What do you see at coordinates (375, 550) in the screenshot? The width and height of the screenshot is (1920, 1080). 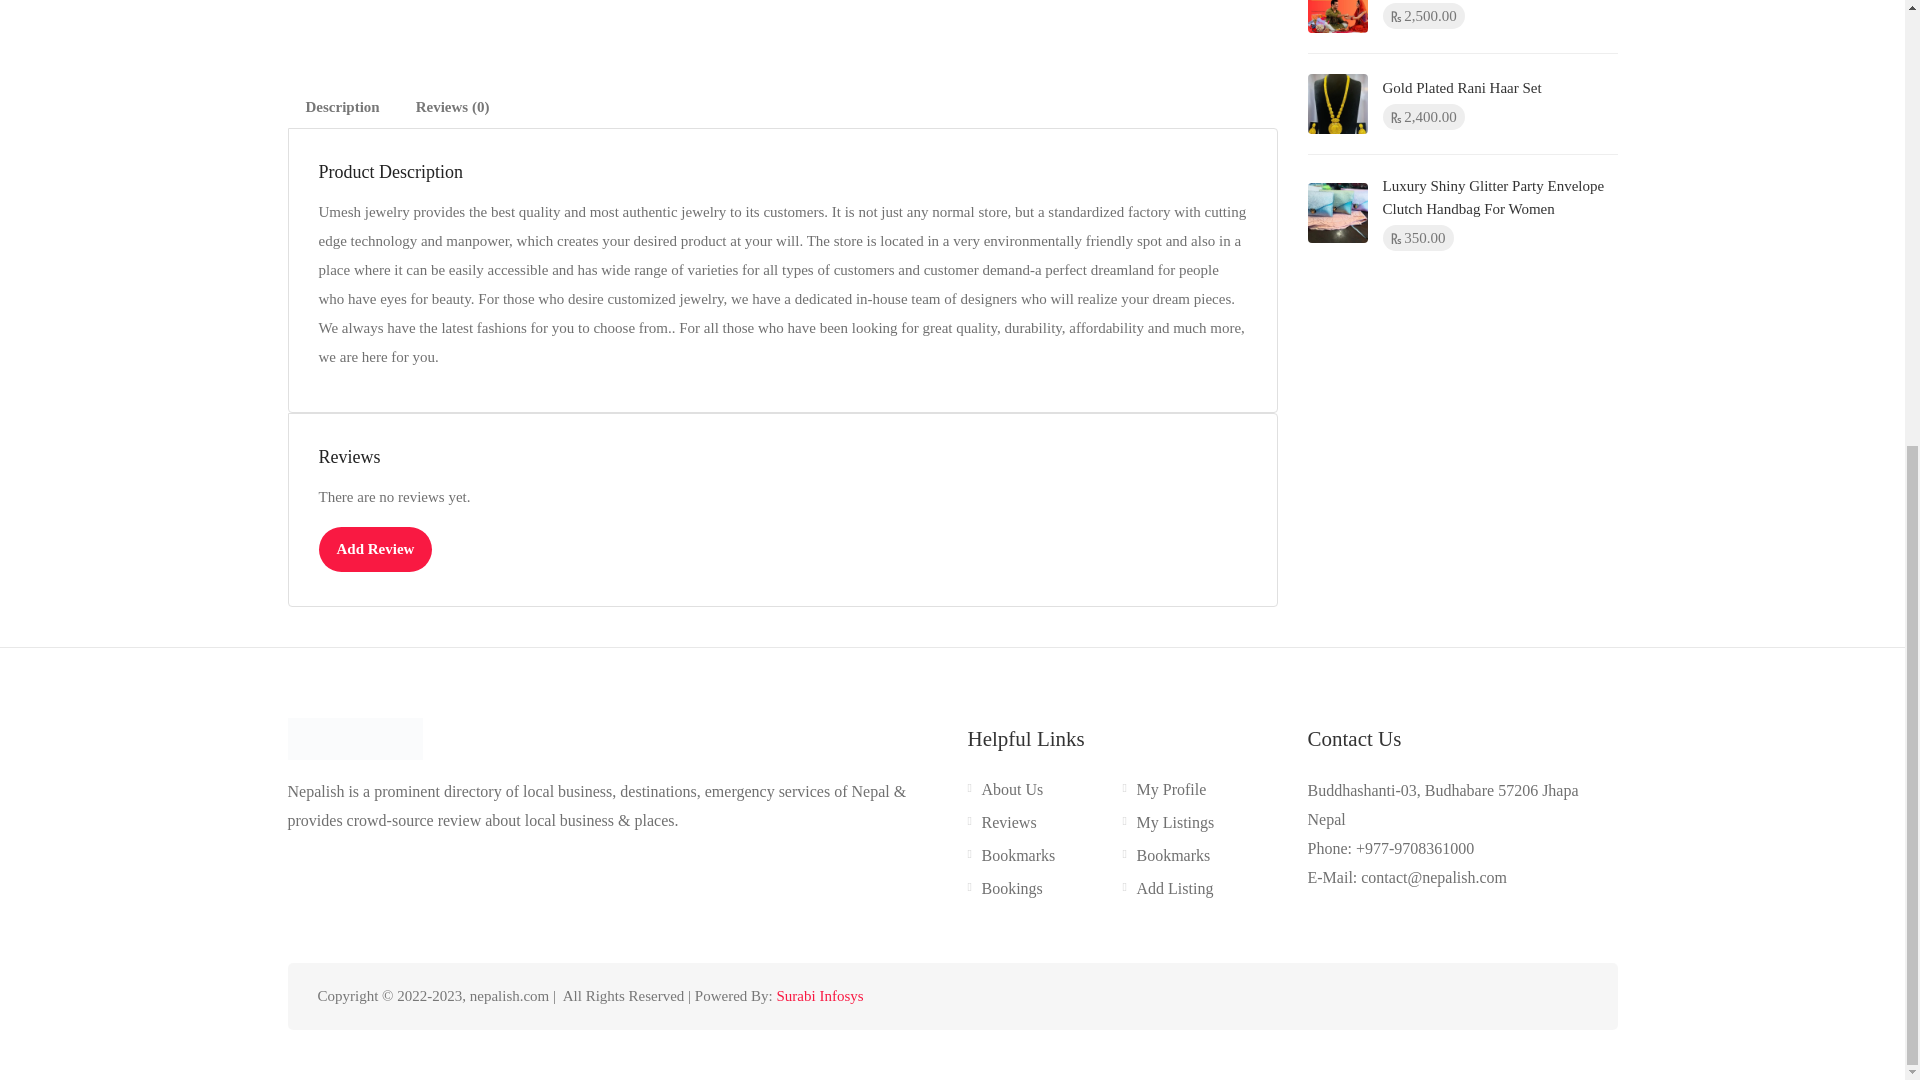 I see `Add Review` at bounding box center [375, 550].